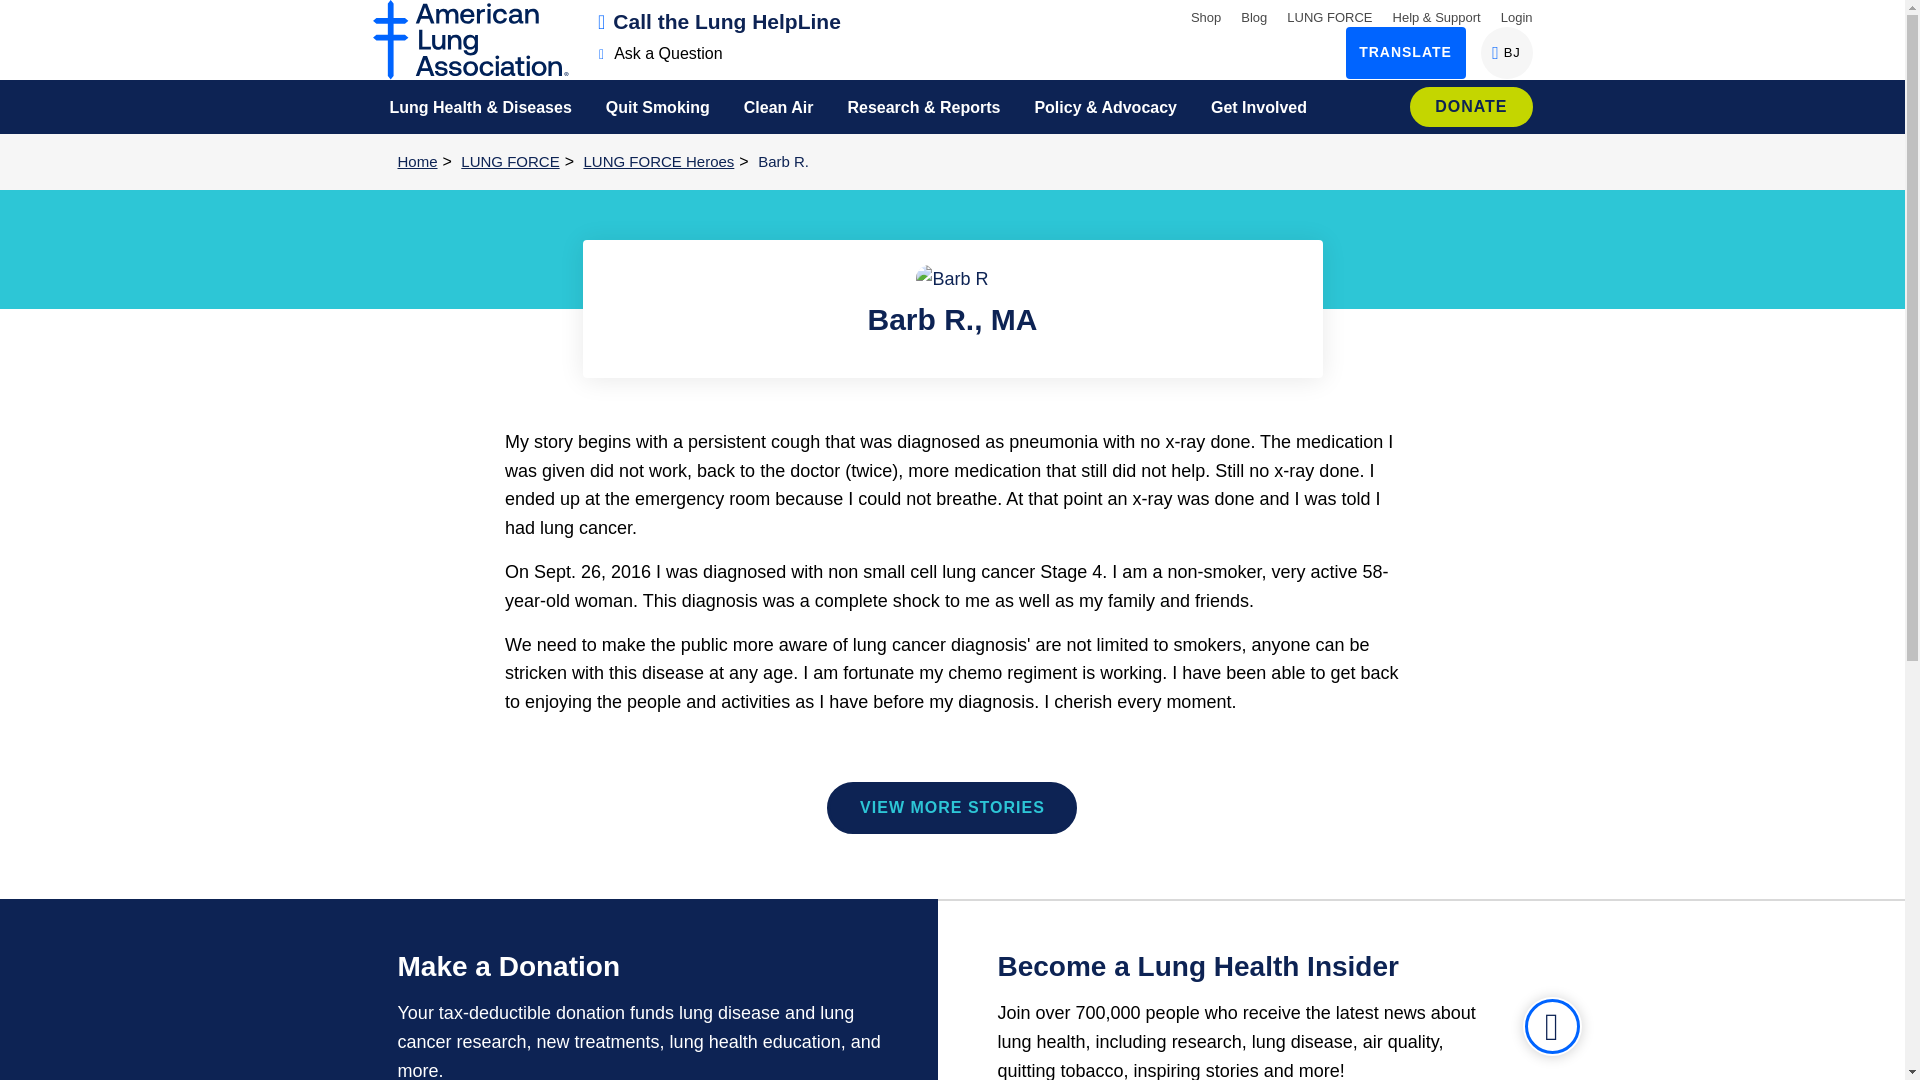 The width and height of the screenshot is (1920, 1080). What do you see at coordinates (1516, 16) in the screenshot?
I see `Blog` at bounding box center [1516, 16].